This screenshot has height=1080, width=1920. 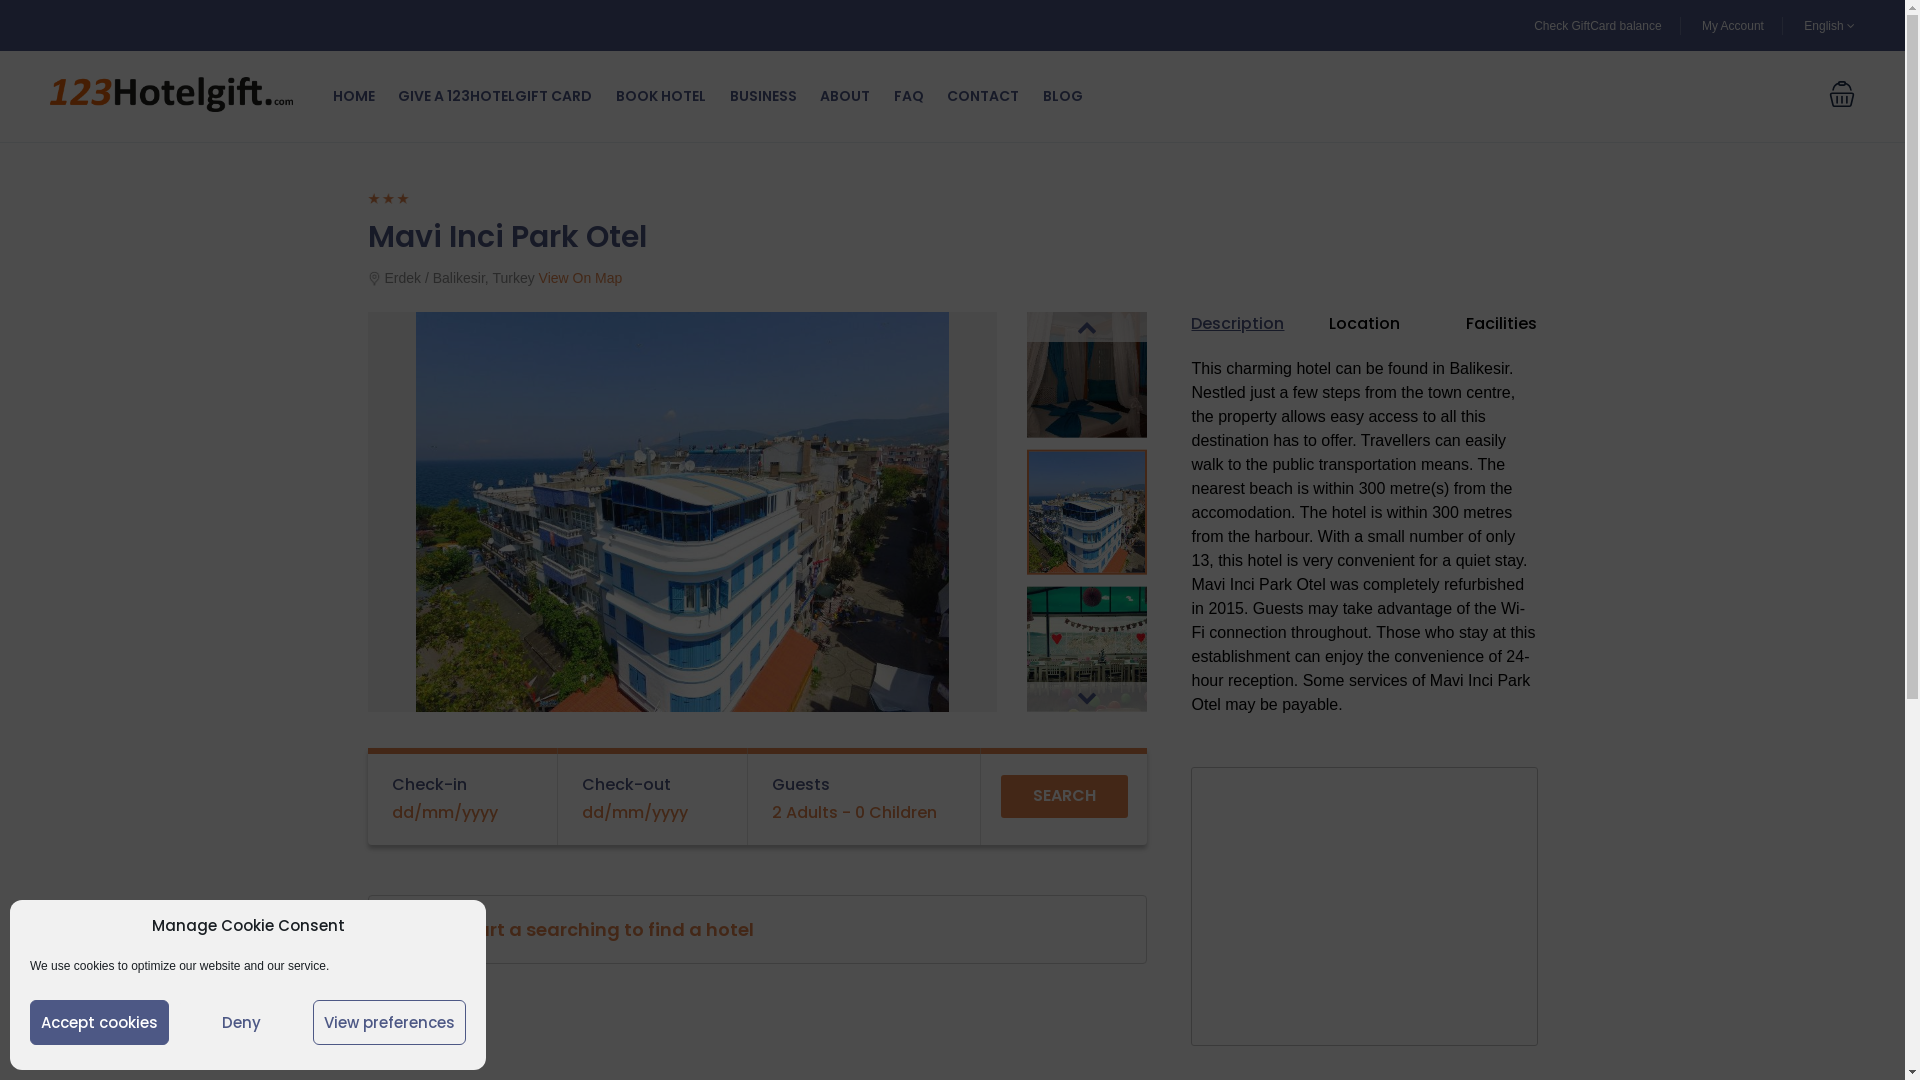 I want to click on ABOUT, so click(x=845, y=96).